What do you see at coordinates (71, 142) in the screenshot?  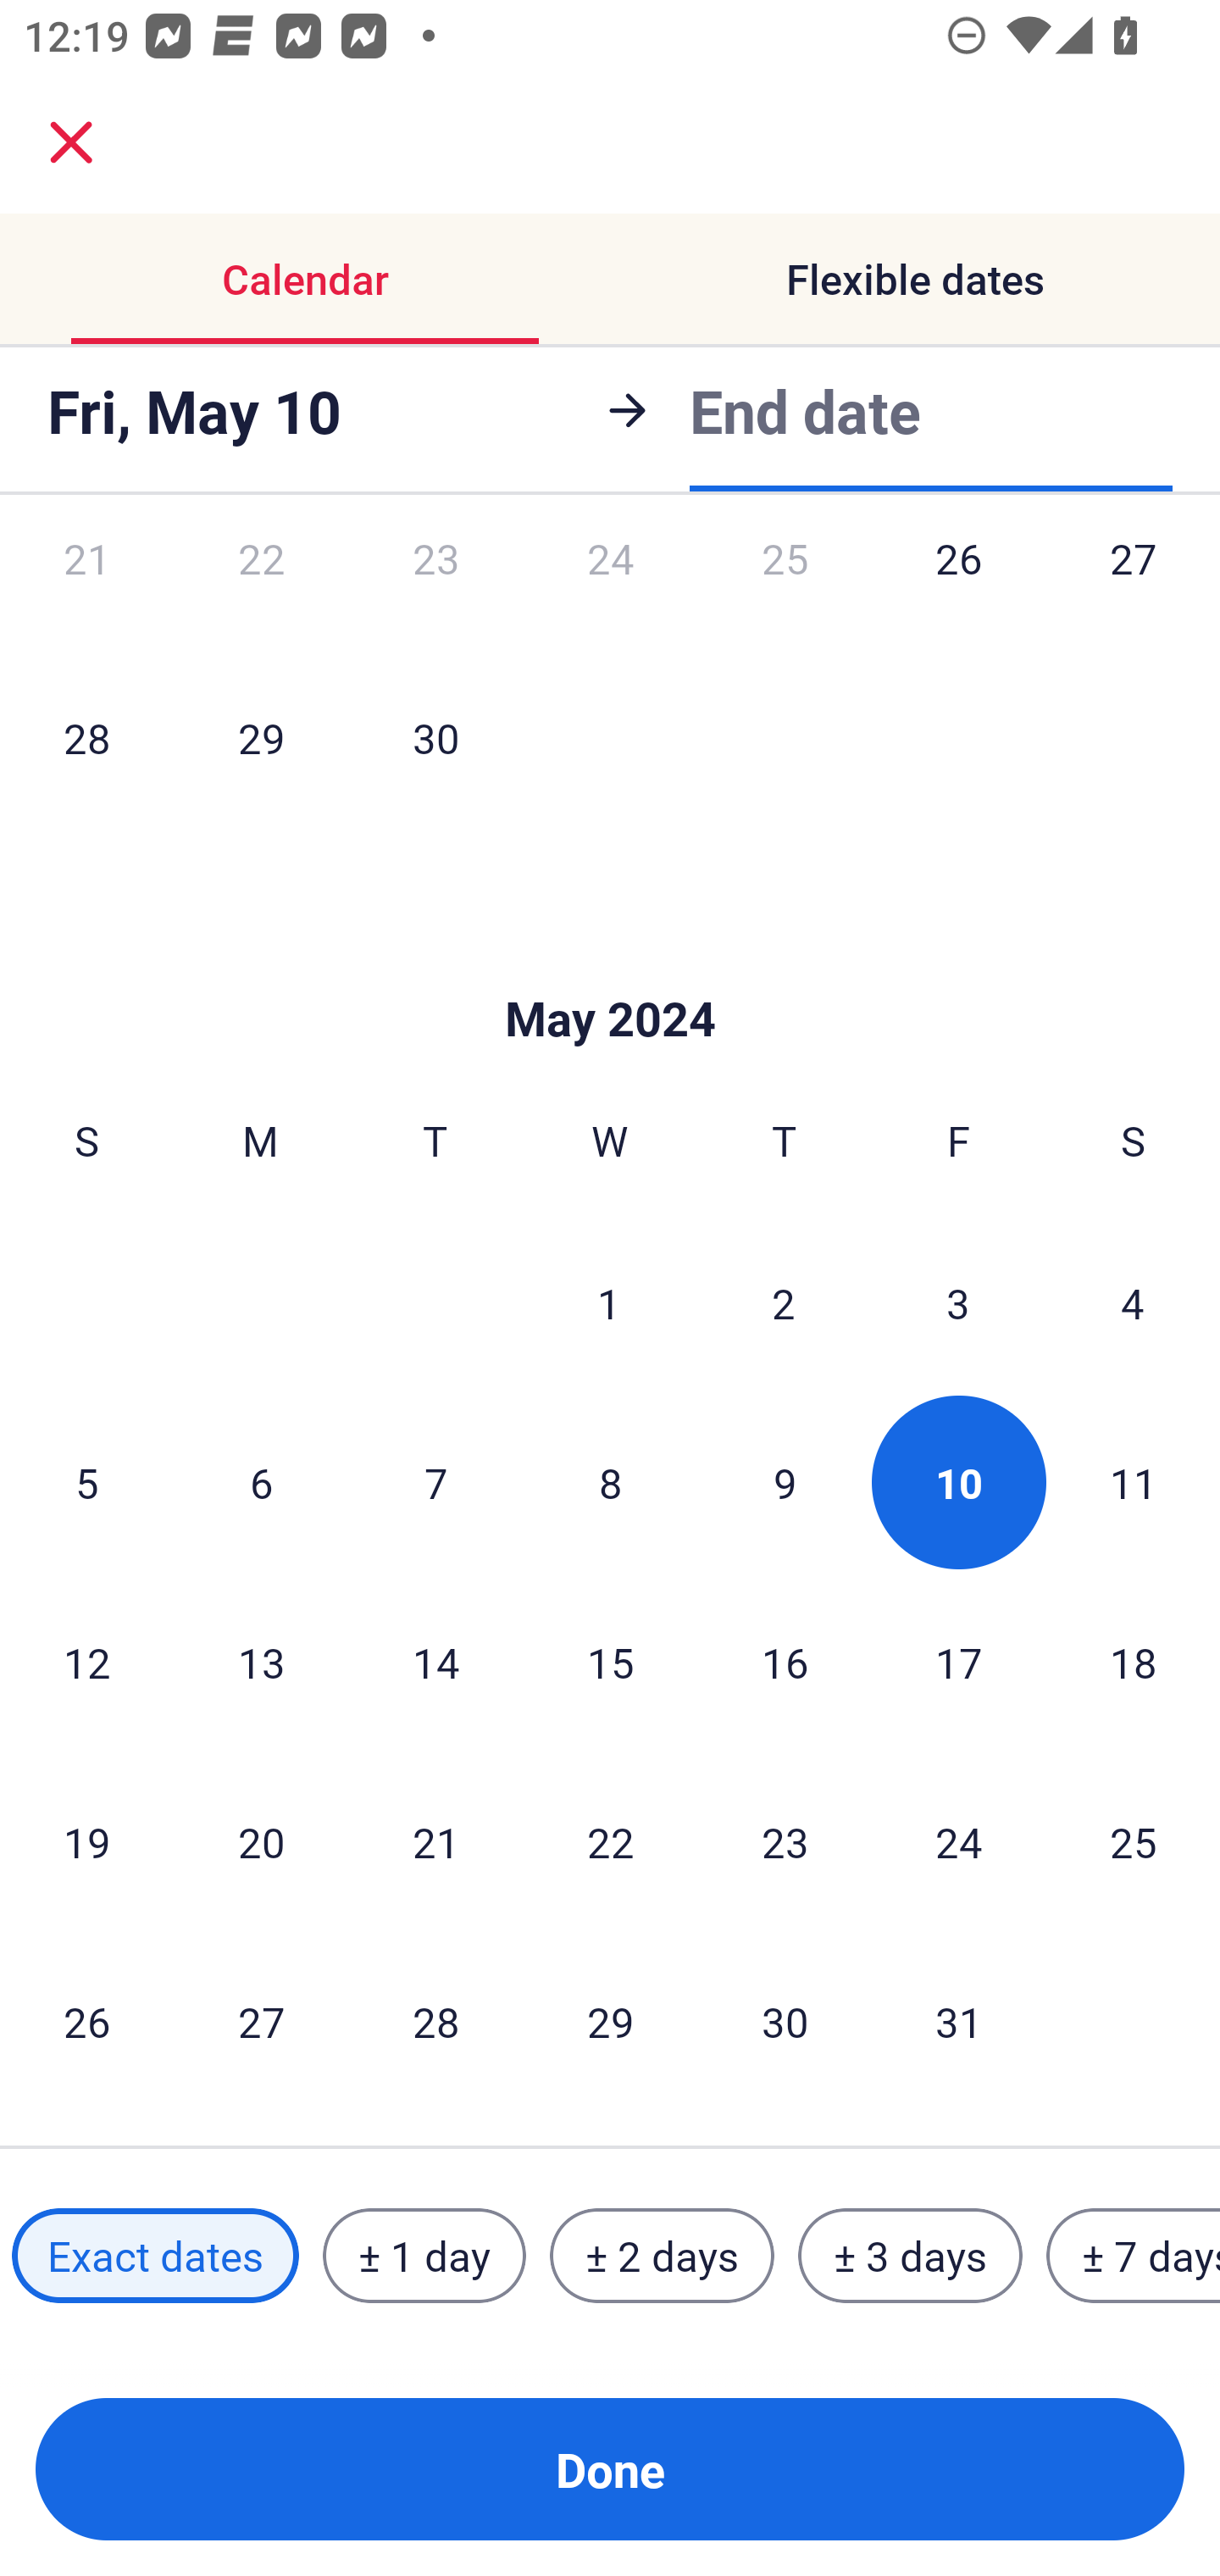 I see `close.` at bounding box center [71, 142].